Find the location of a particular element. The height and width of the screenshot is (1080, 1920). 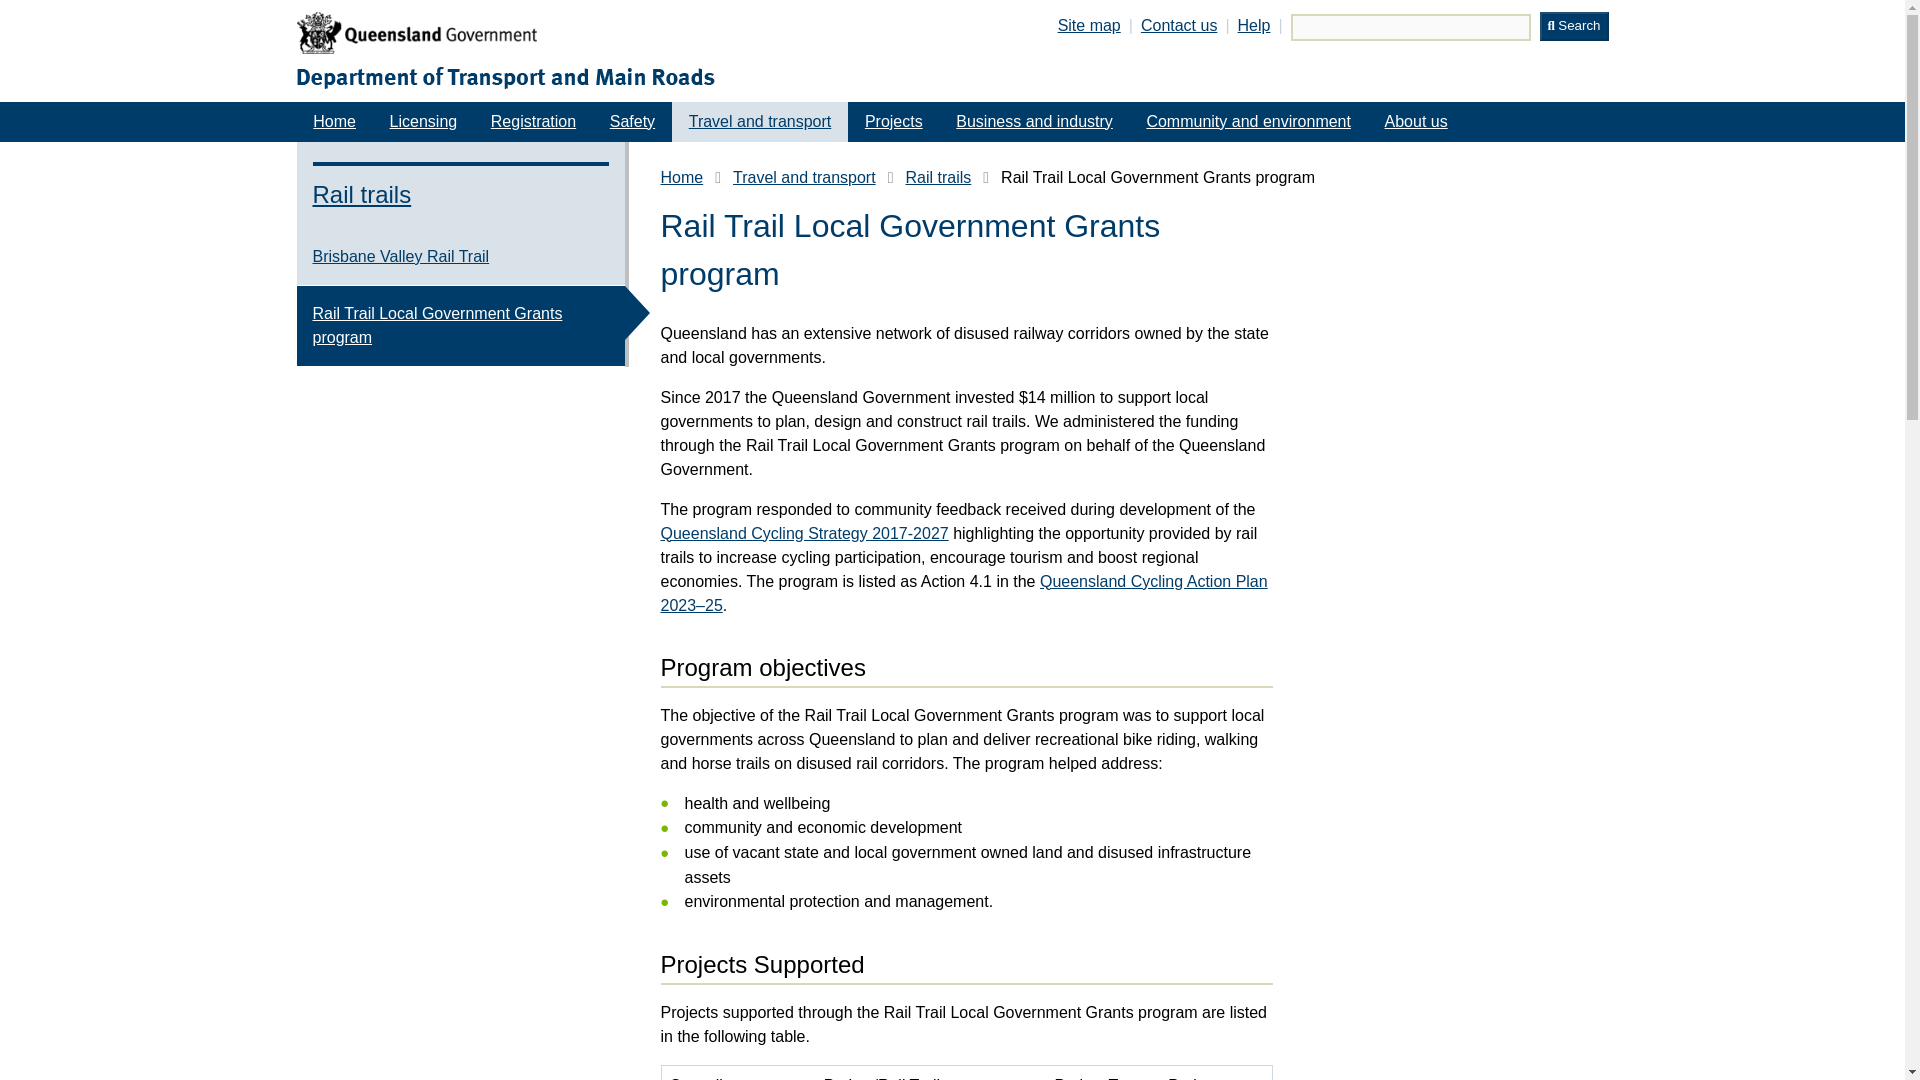

Community and environment is located at coordinates (1248, 121).